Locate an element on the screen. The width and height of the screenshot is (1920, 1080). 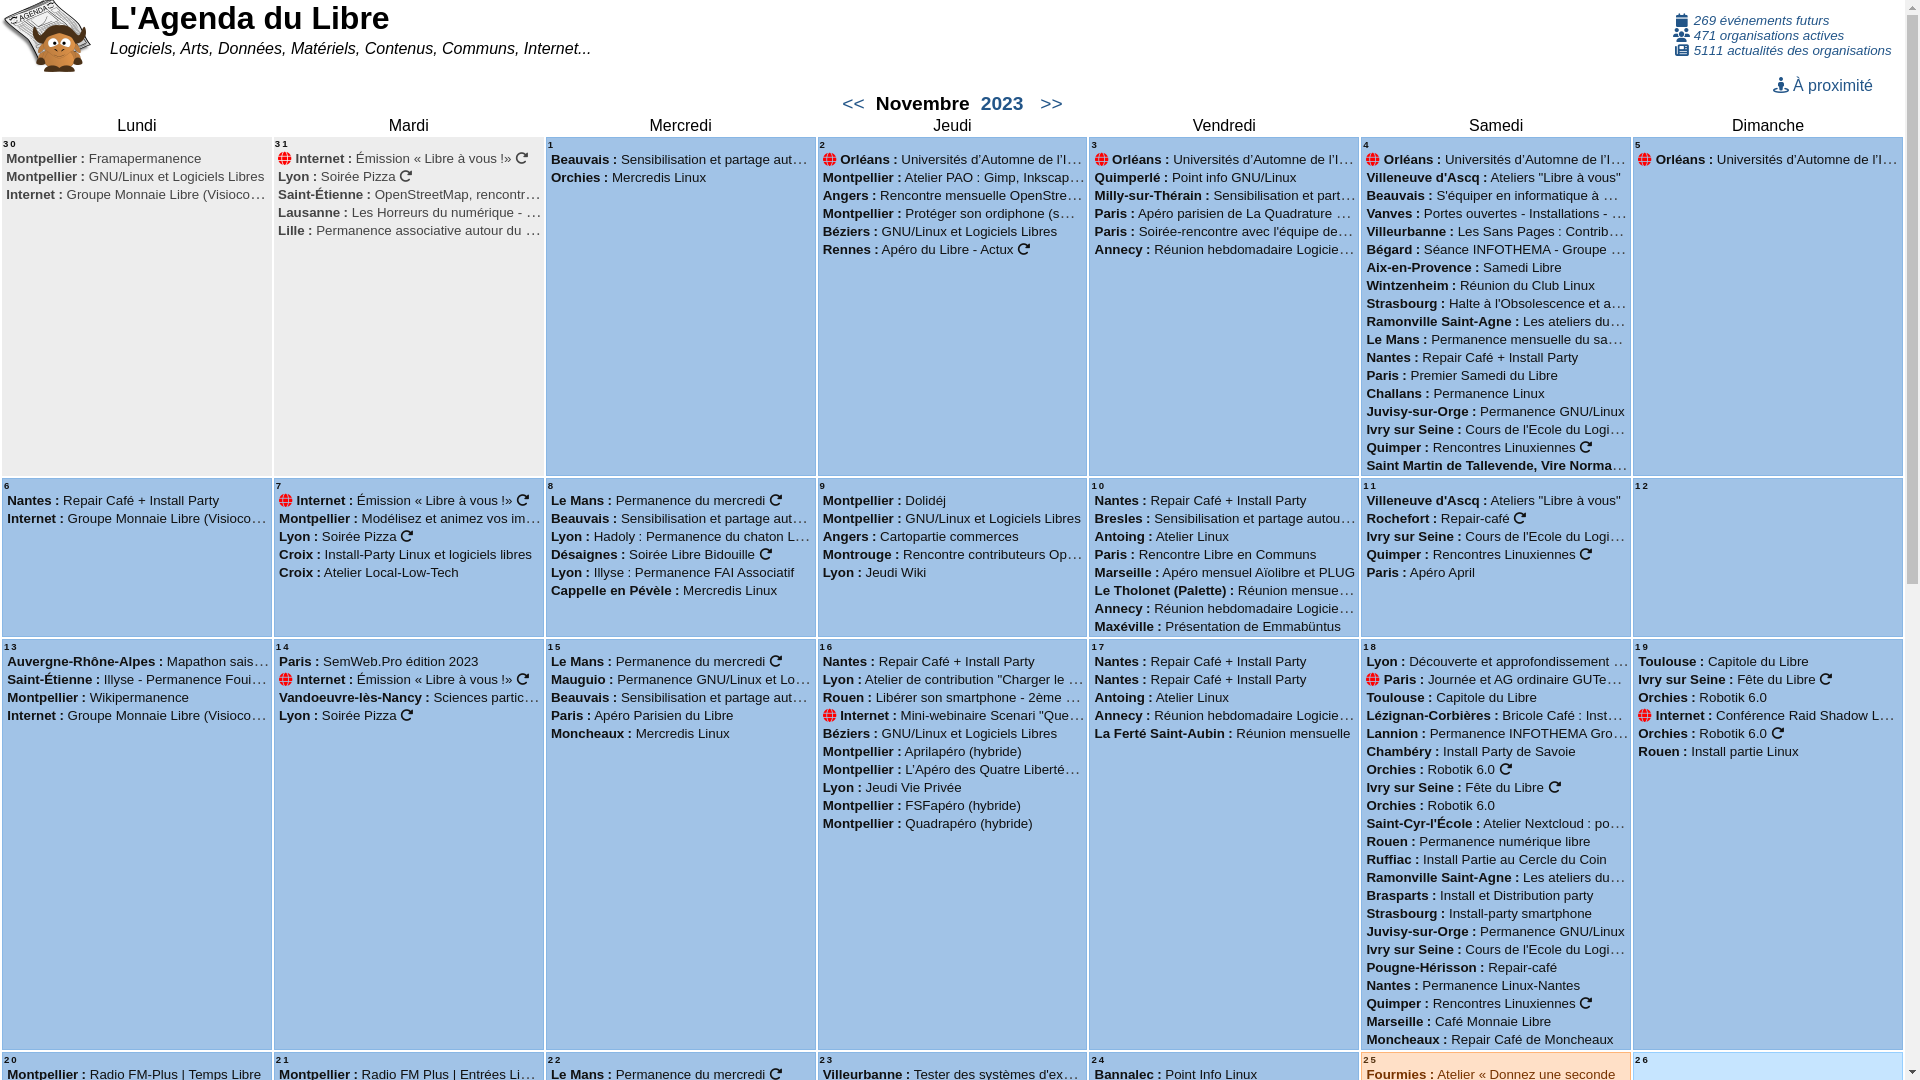
Montpellier Framapermanence is located at coordinates (104, 158).